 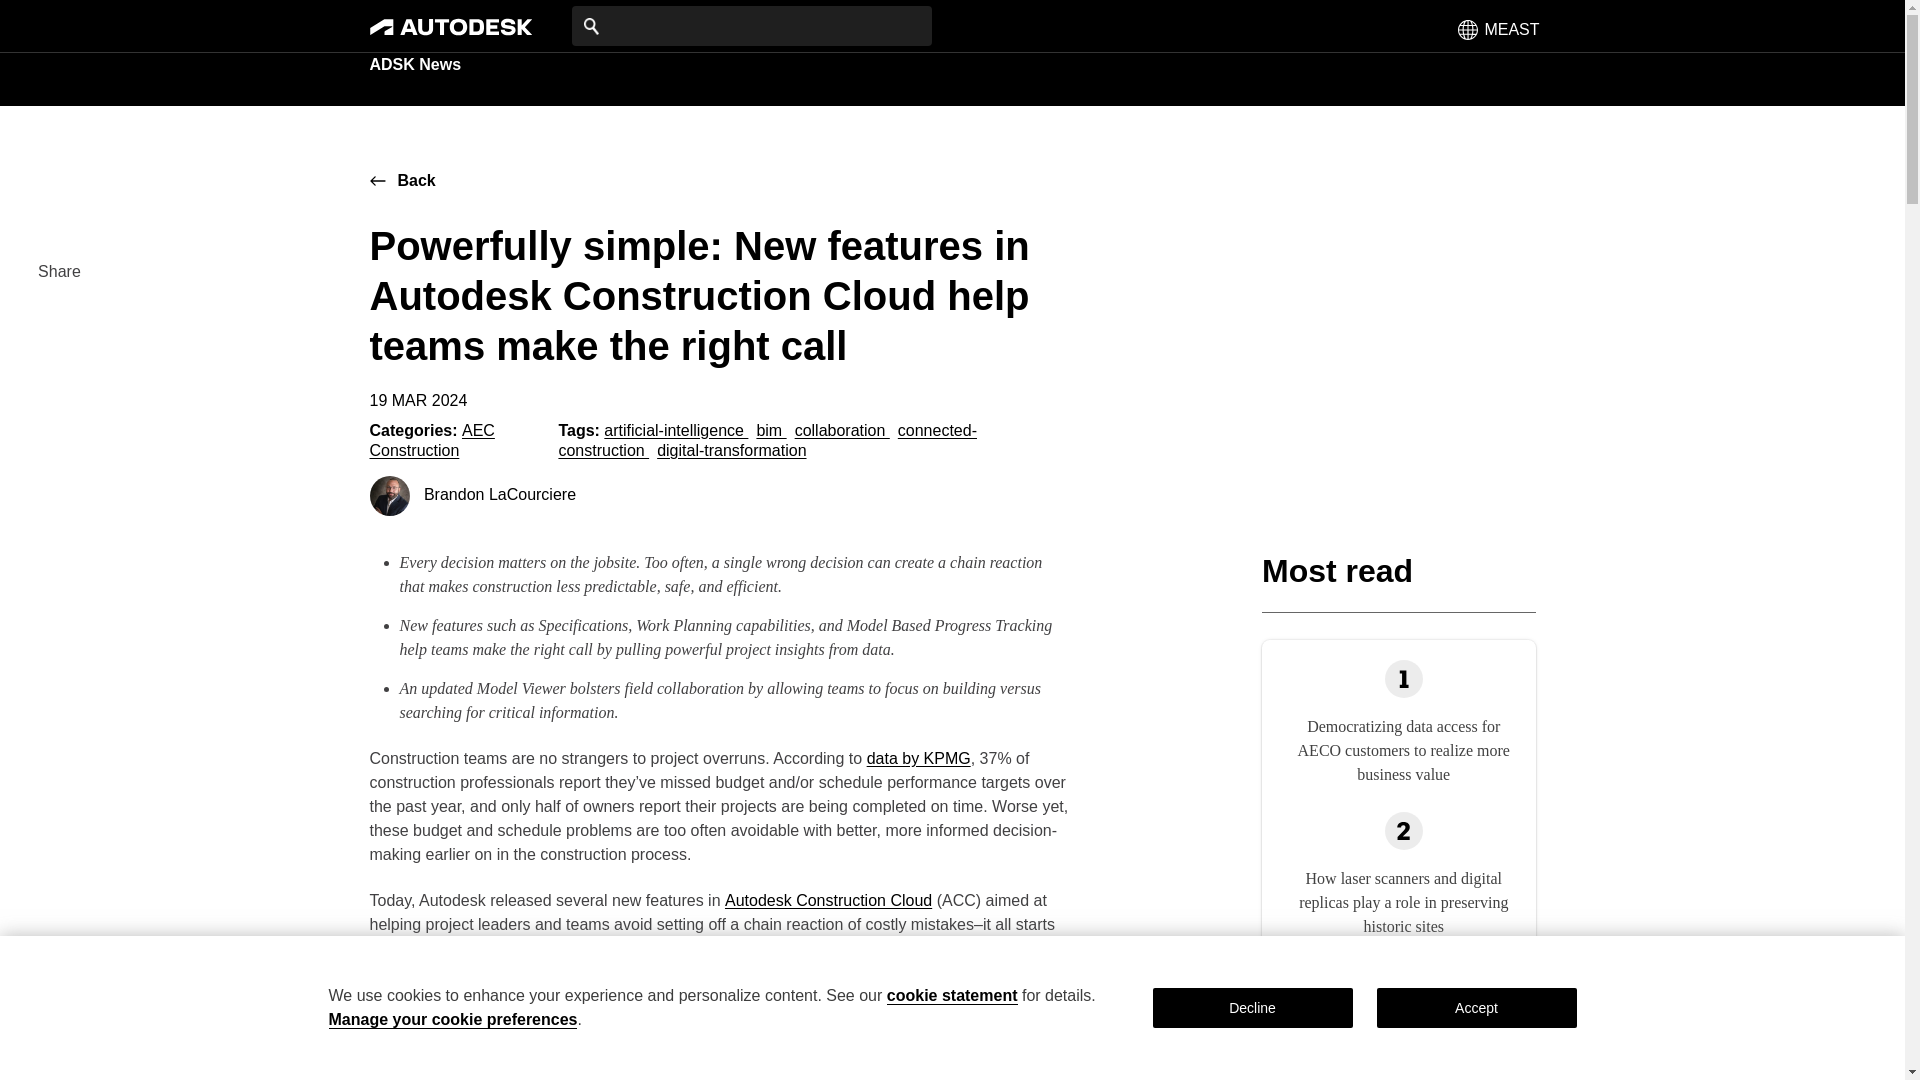 What do you see at coordinates (1498, 28) in the screenshot?
I see `MEAST` at bounding box center [1498, 28].